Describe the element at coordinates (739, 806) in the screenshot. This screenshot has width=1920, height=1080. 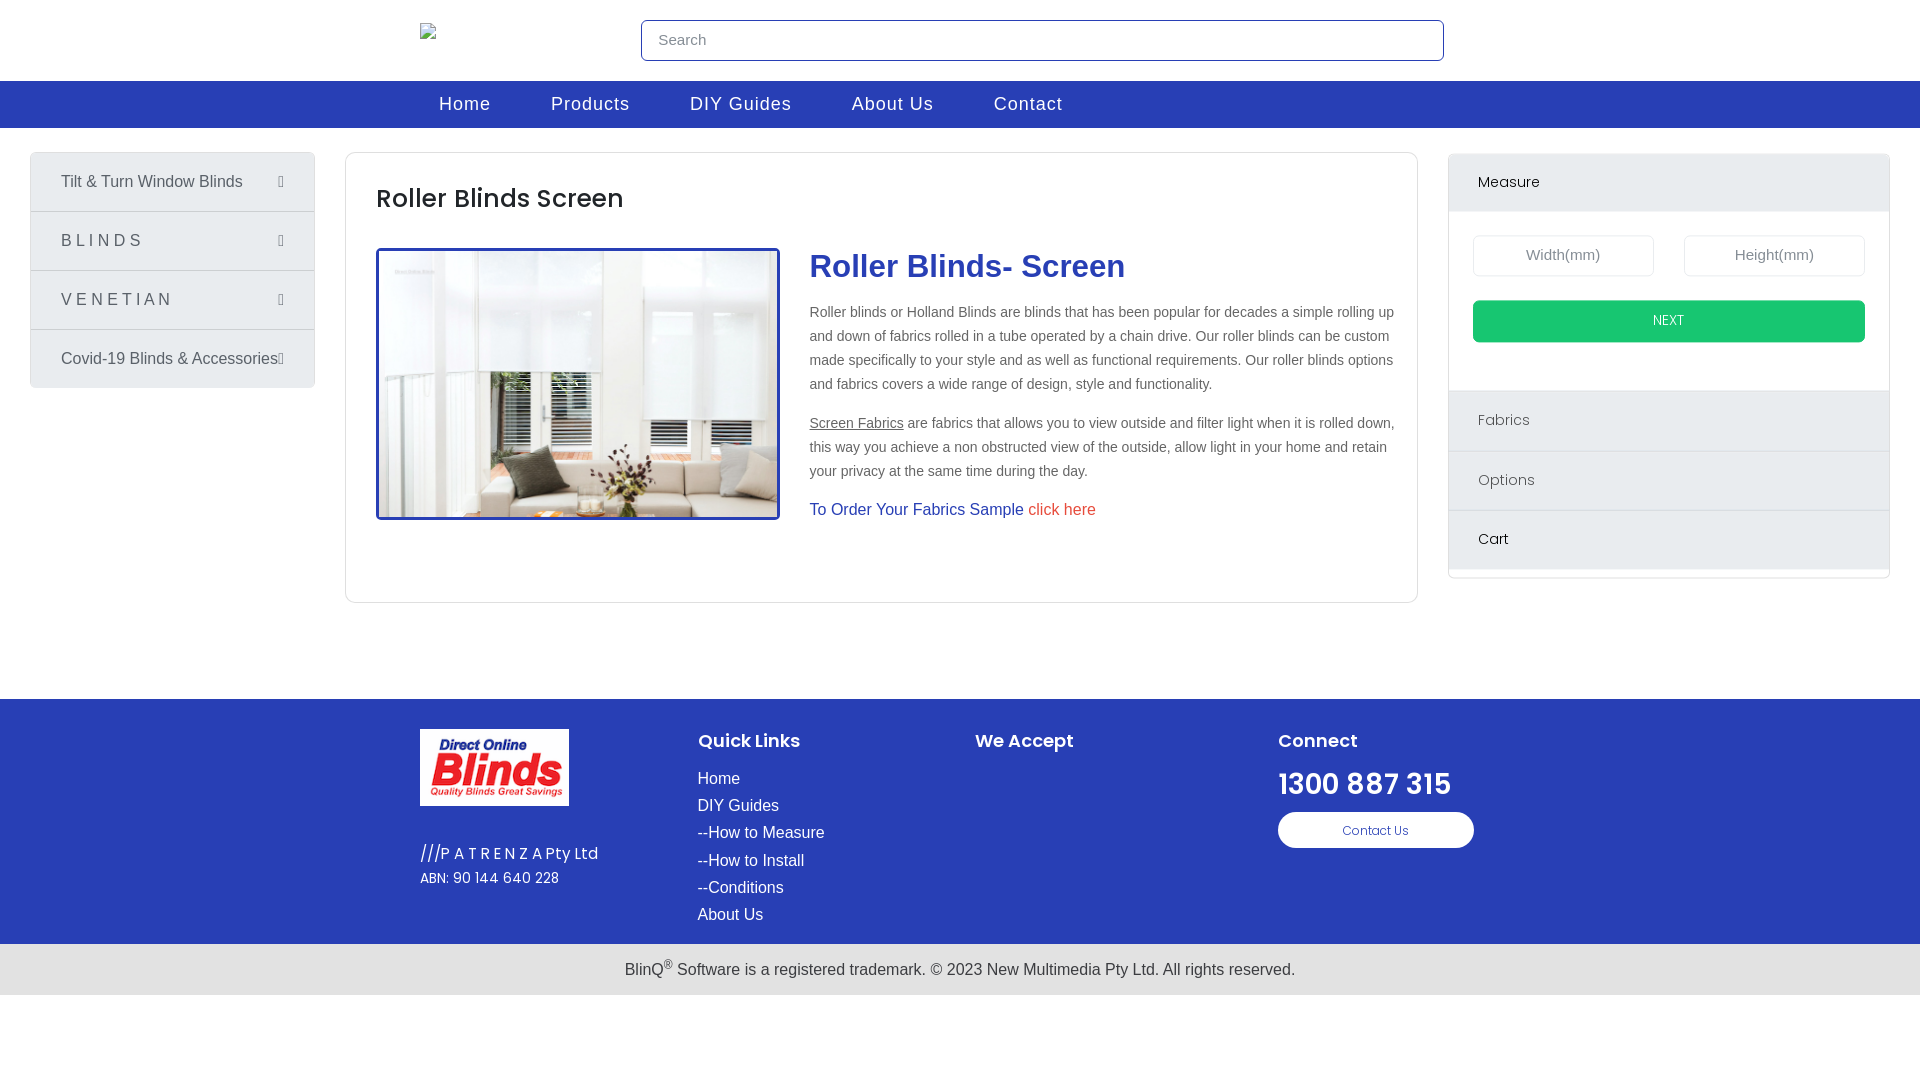
I see `DIY Guides` at that location.